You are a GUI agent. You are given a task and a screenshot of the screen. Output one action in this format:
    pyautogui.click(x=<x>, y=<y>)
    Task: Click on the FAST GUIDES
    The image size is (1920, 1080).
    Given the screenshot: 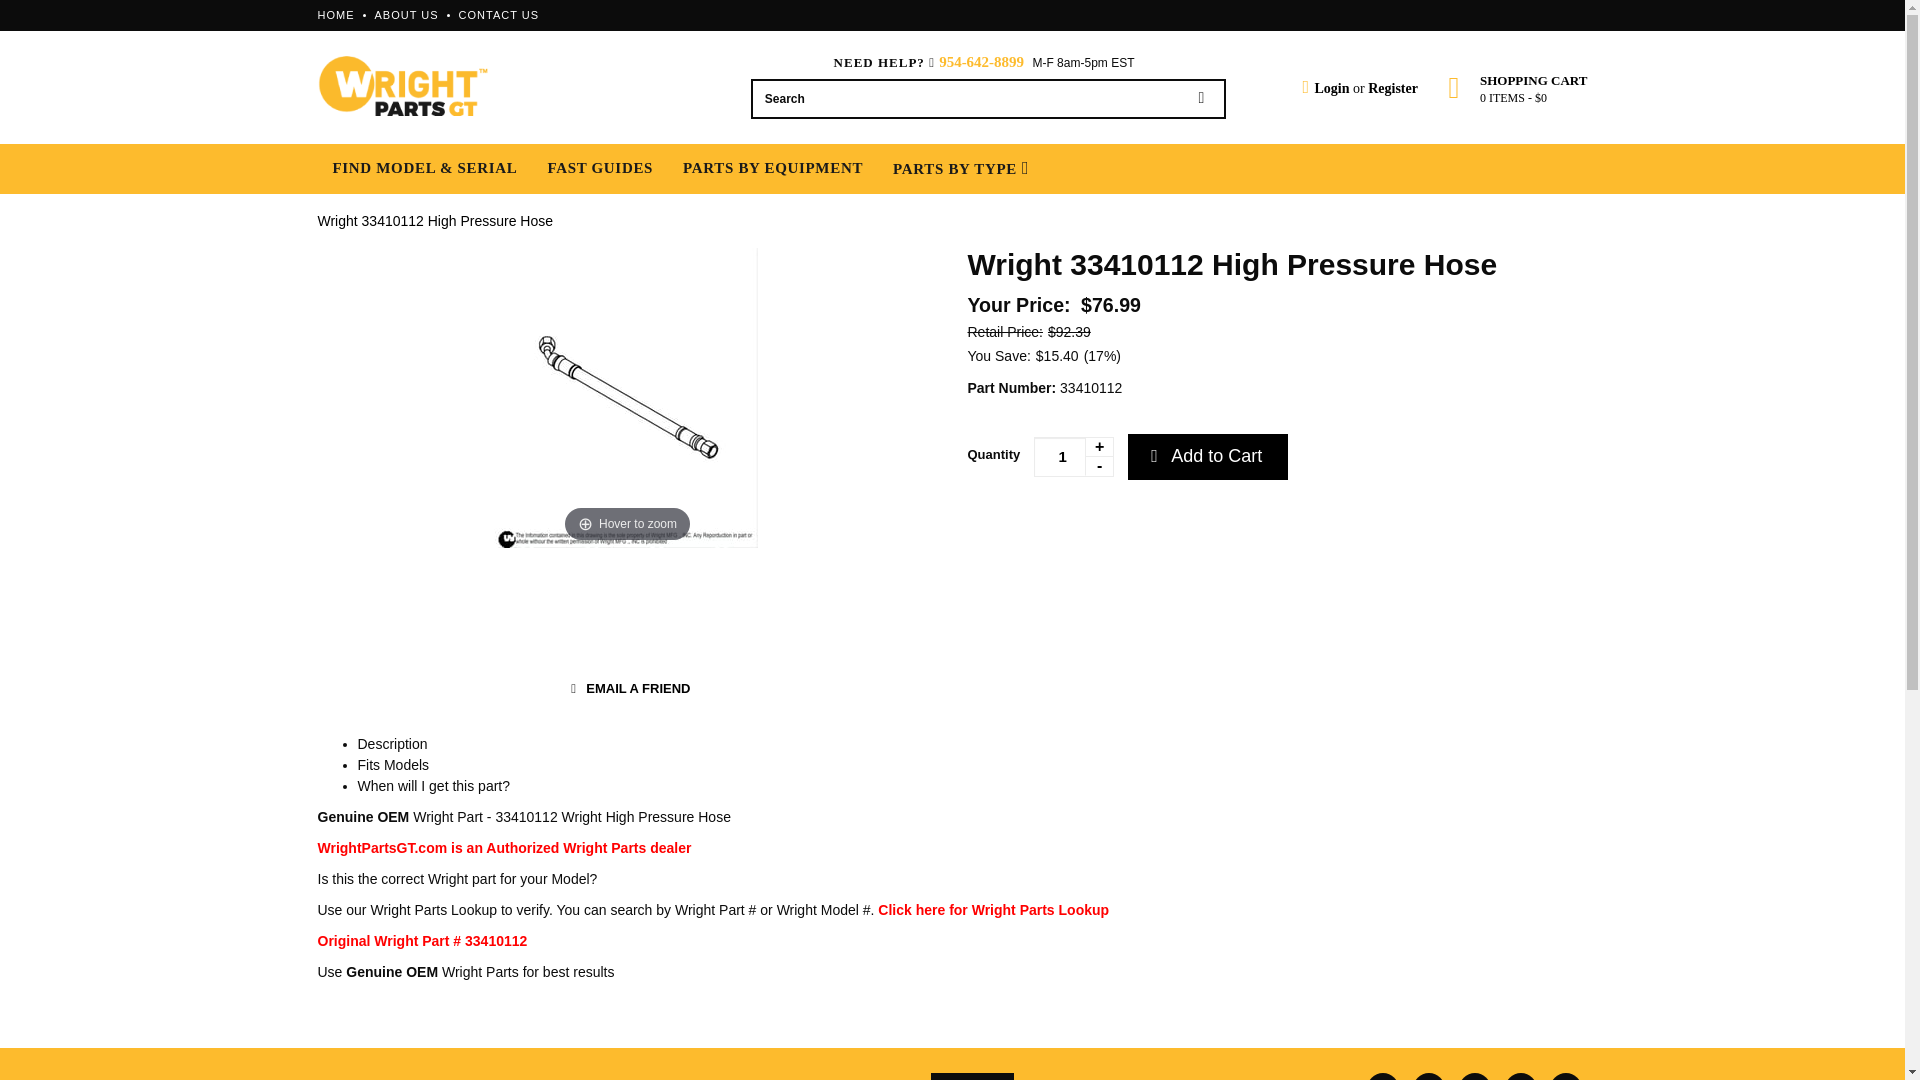 What is the action you would take?
    pyautogui.click(x=600, y=168)
    